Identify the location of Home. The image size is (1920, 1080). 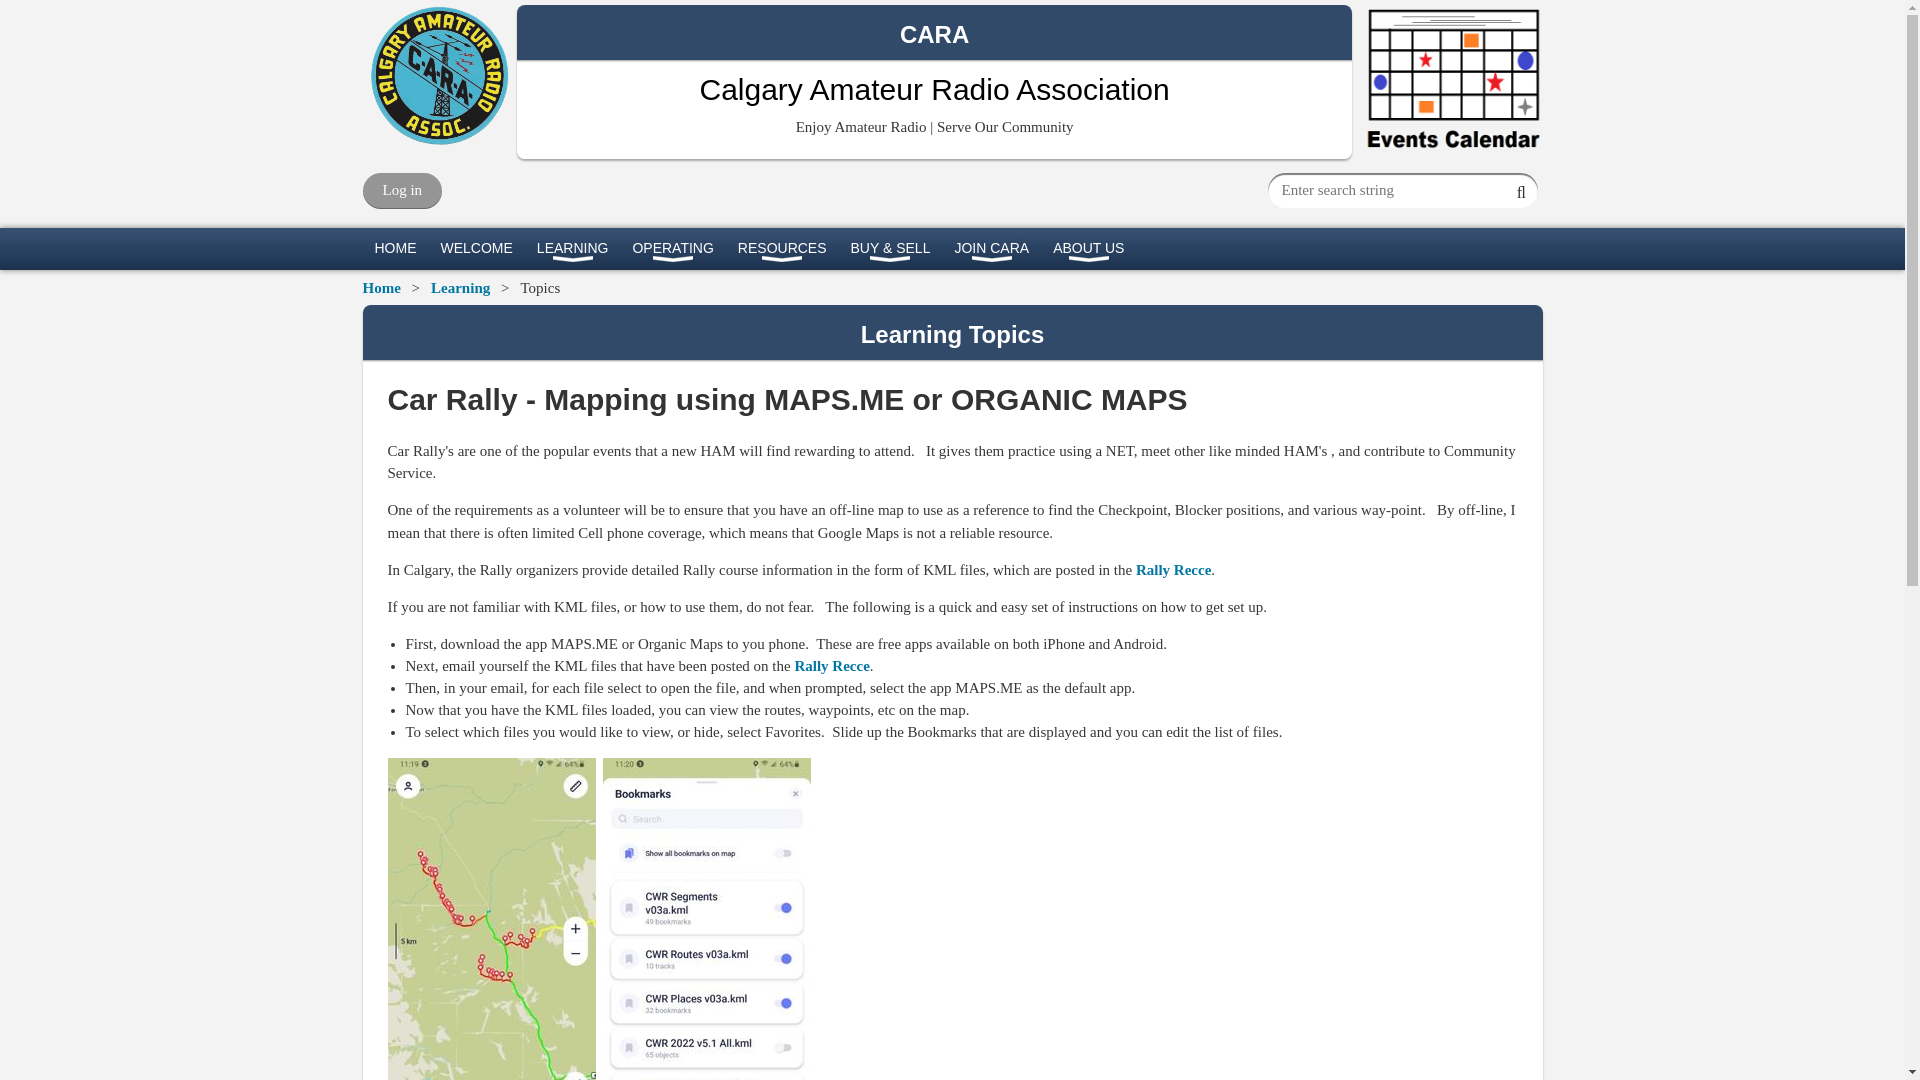
(395, 248).